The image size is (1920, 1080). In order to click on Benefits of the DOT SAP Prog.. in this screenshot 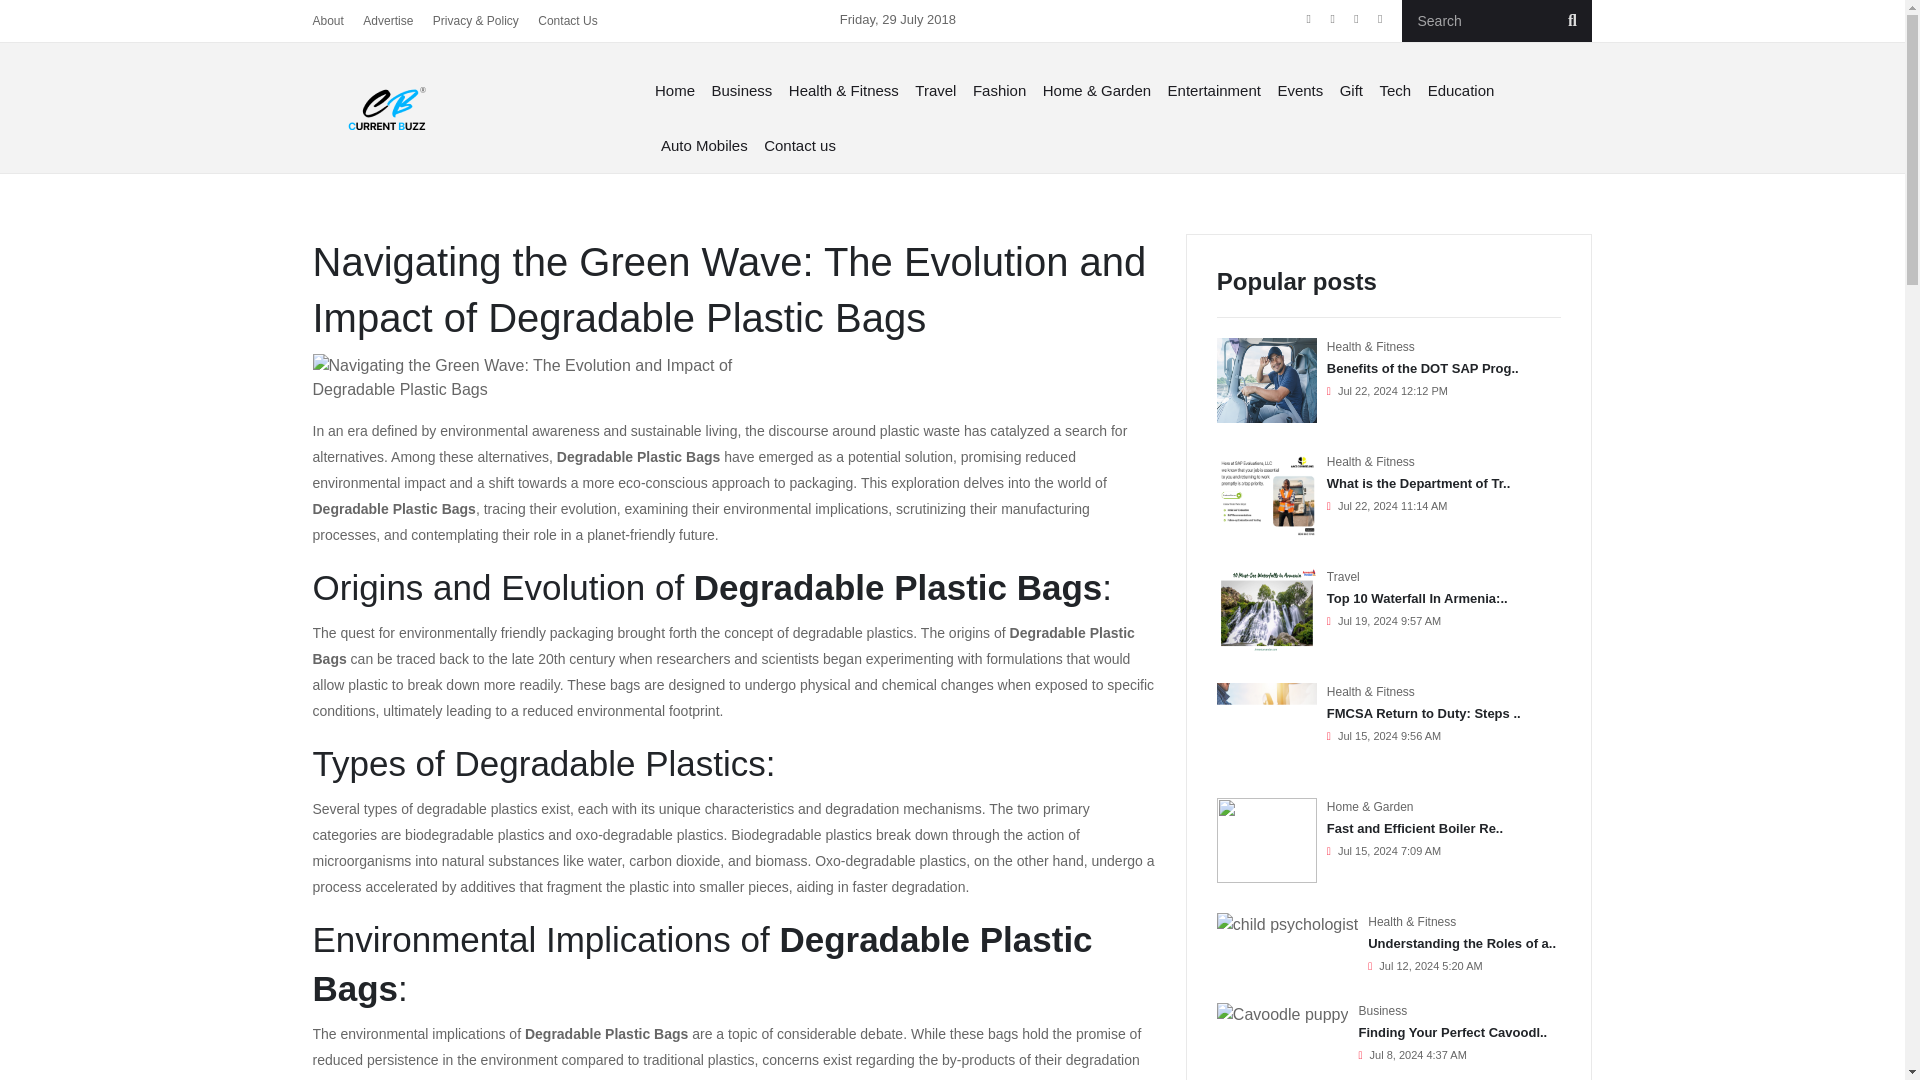, I will do `click(1422, 368)`.